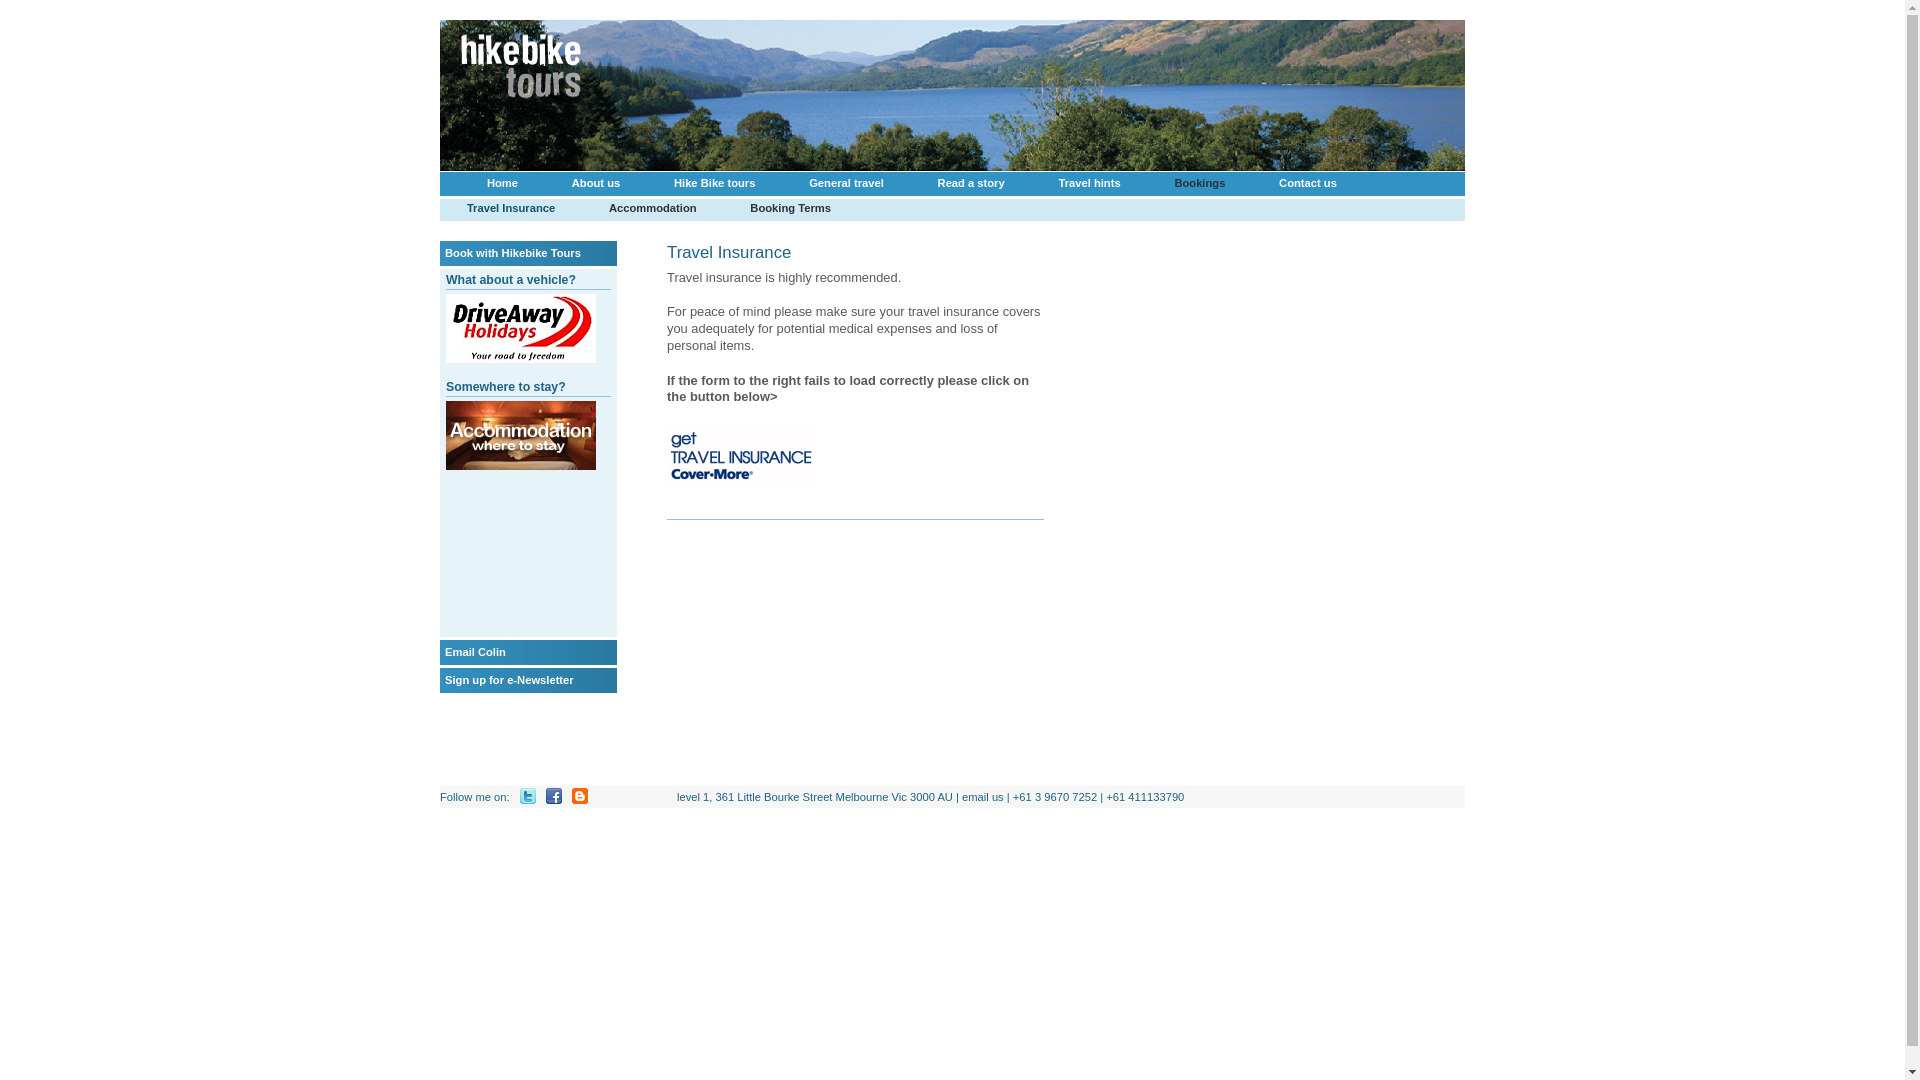 Image resolution: width=1920 pixels, height=1080 pixels. Describe the element at coordinates (714, 184) in the screenshot. I see `Hike Bike tours` at that location.